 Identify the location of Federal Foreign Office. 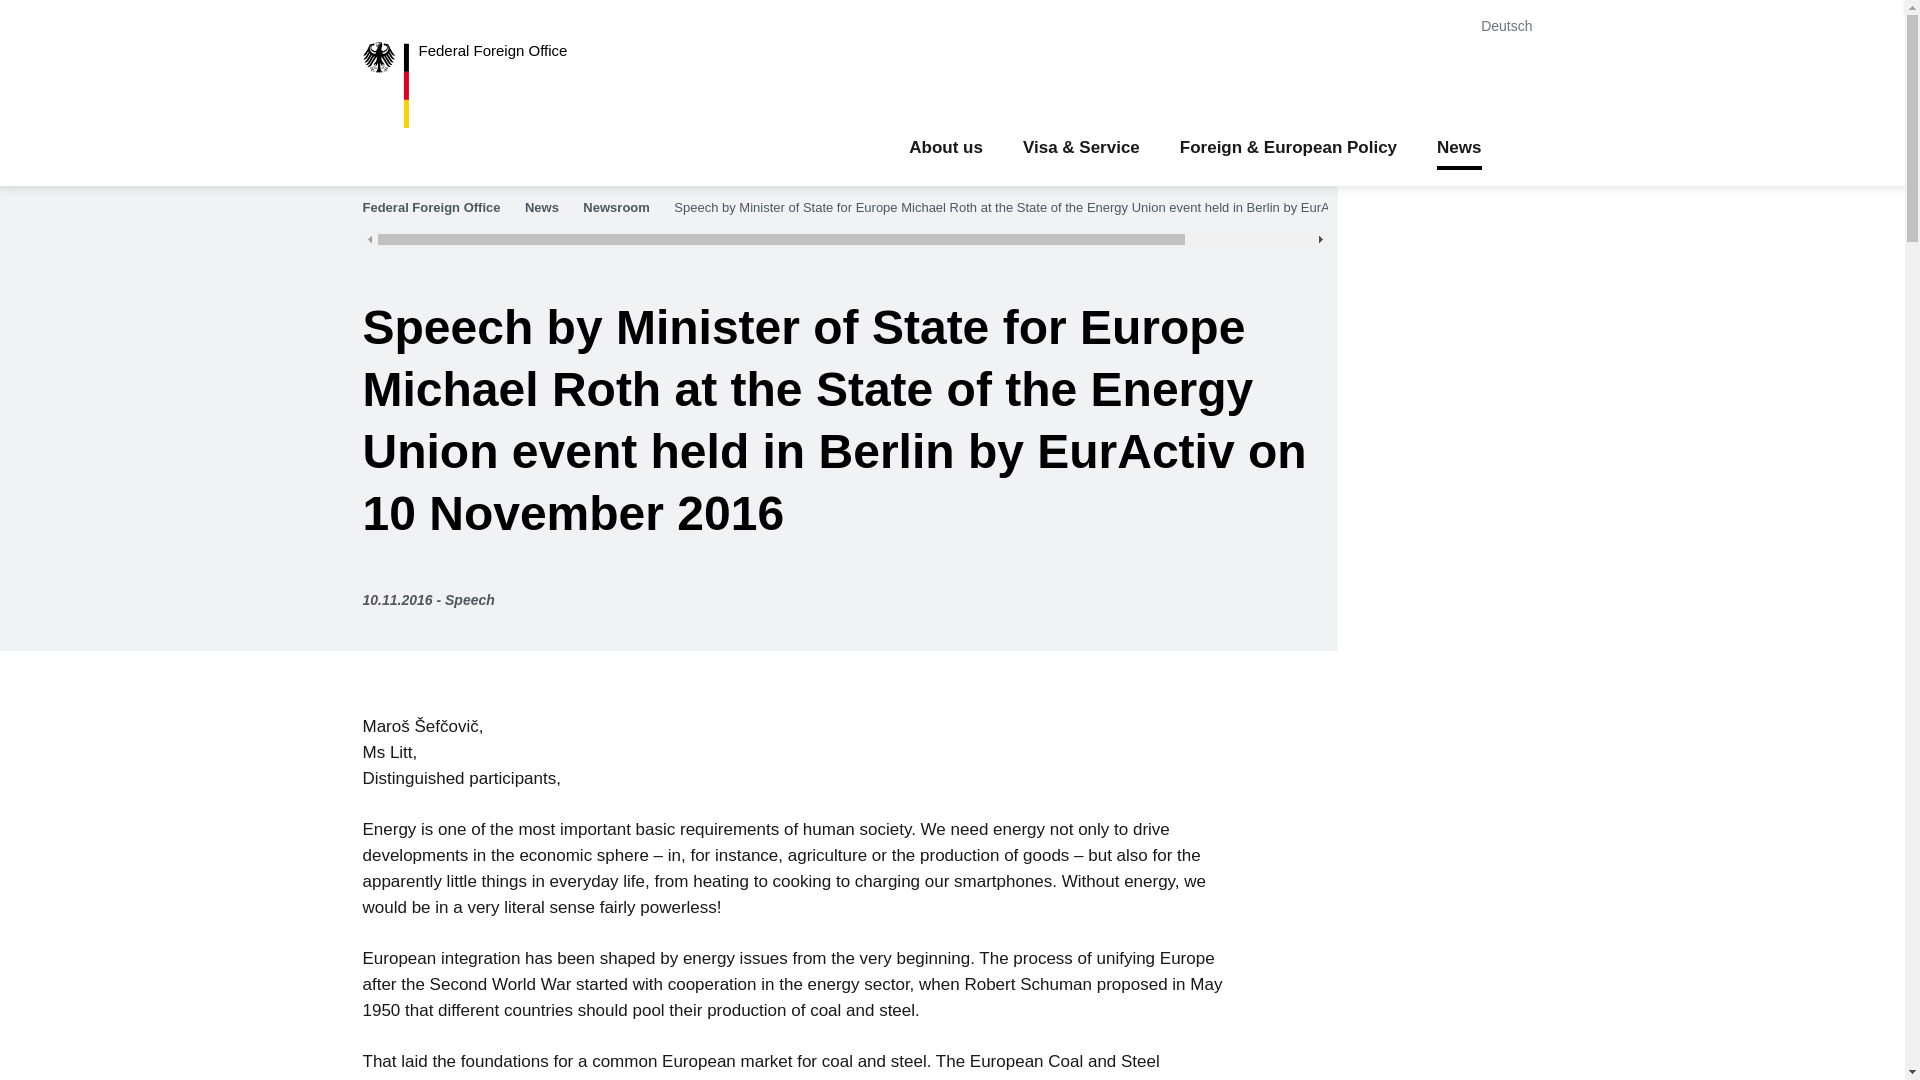
(480, 85).